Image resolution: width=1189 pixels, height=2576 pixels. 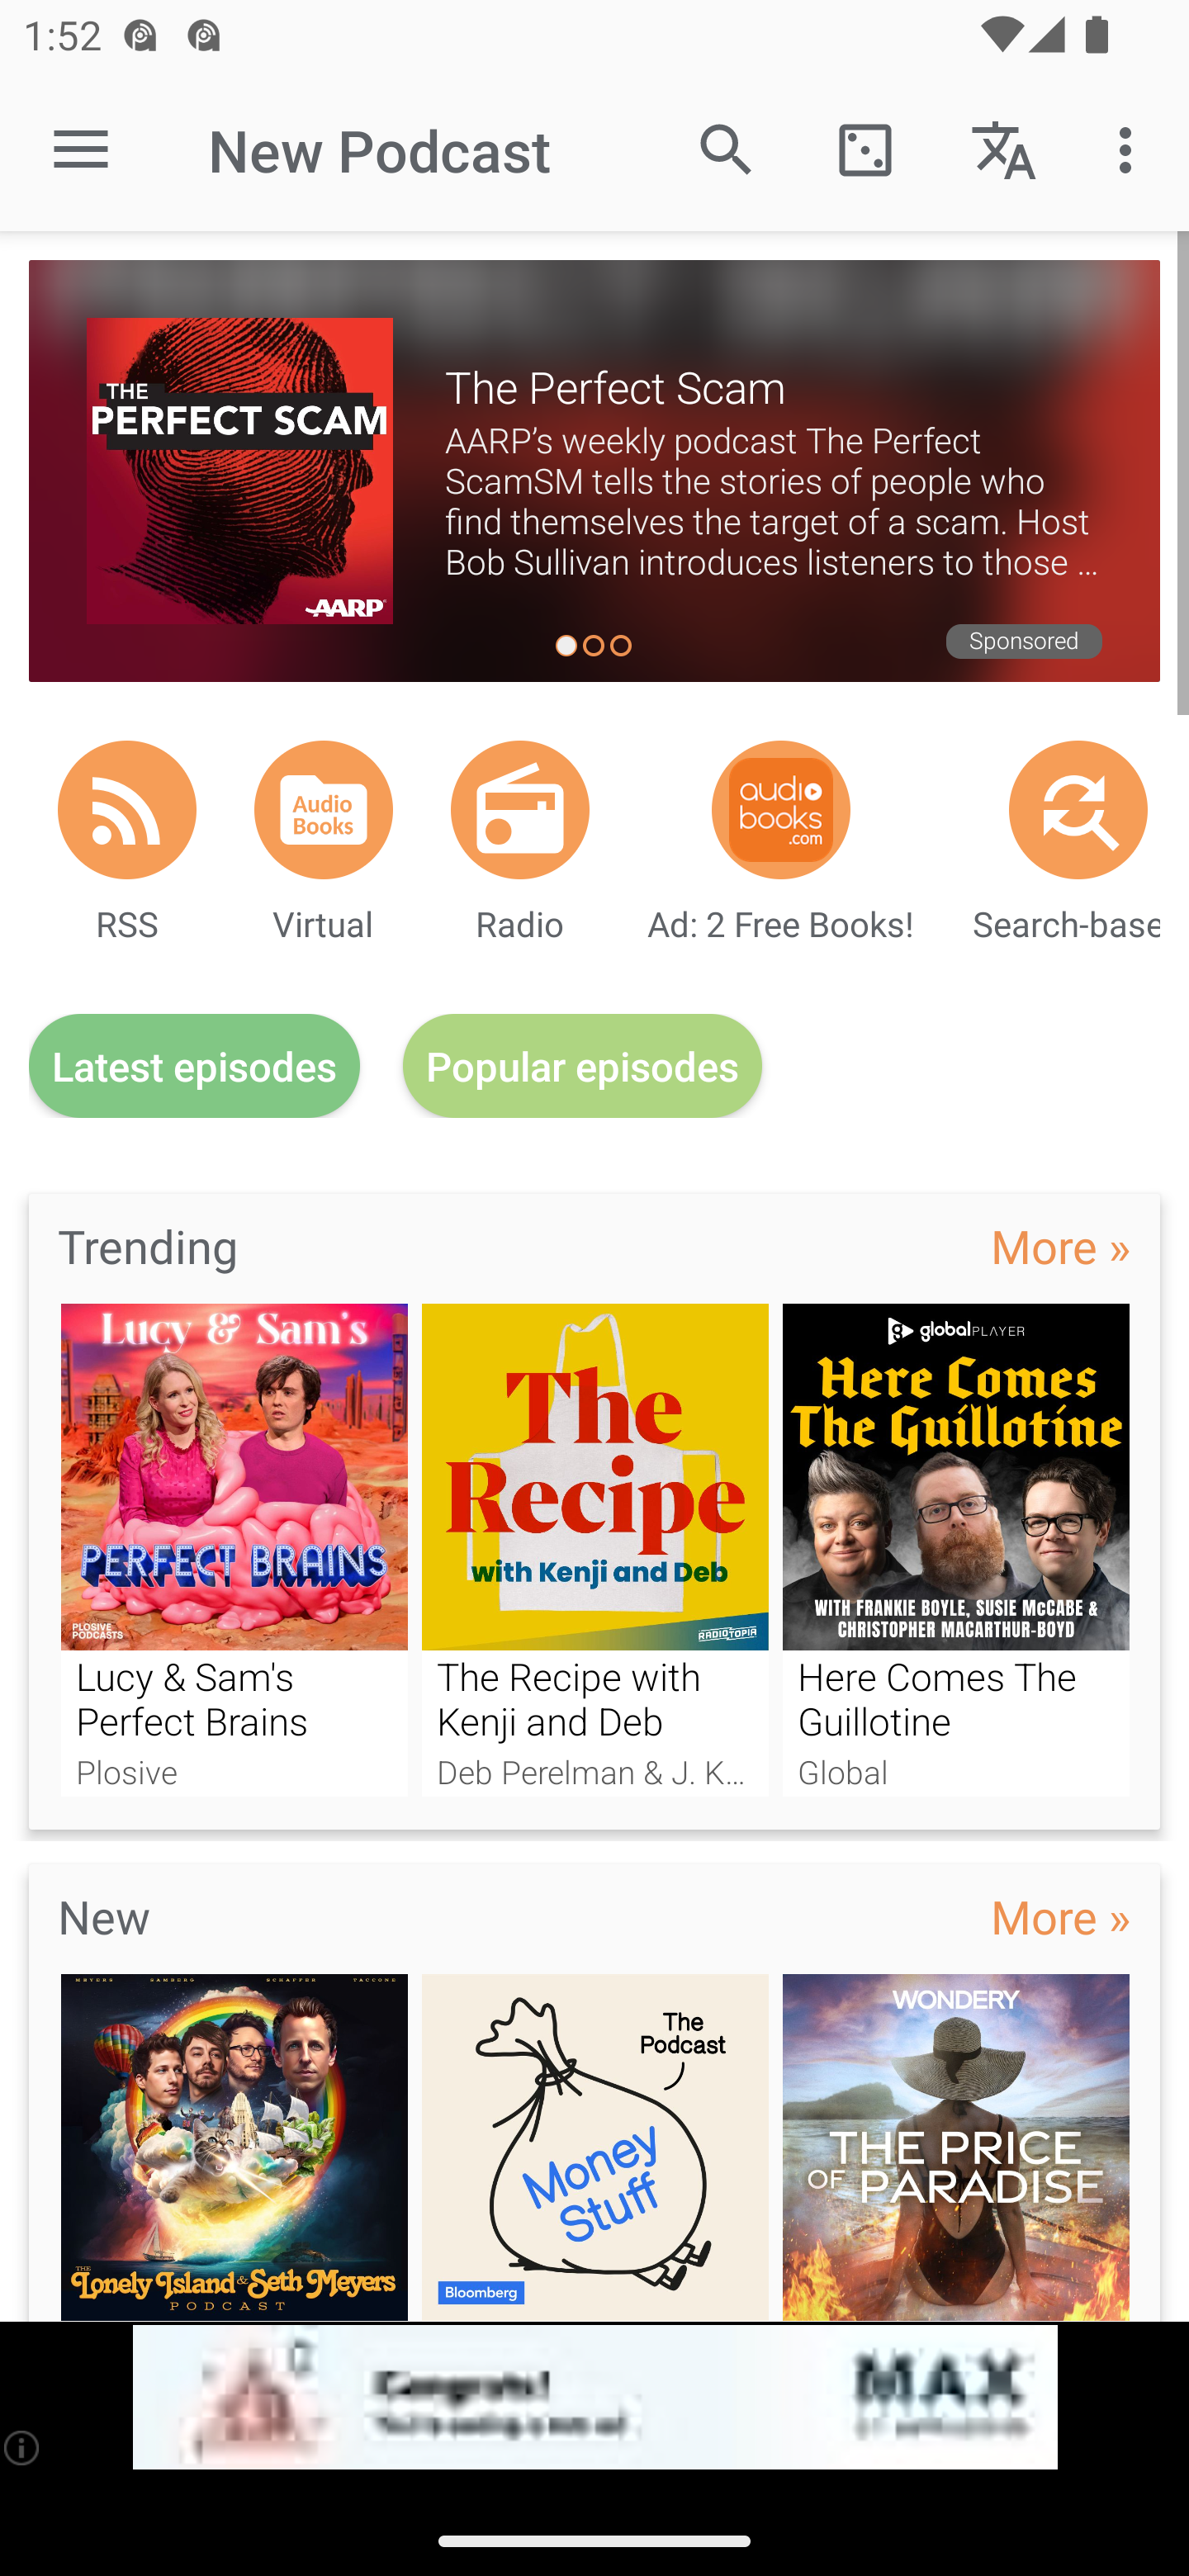 What do you see at coordinates (1004, 149) in the screenshot?
I see `Podcast languages` at bounding box center [1004, 149].